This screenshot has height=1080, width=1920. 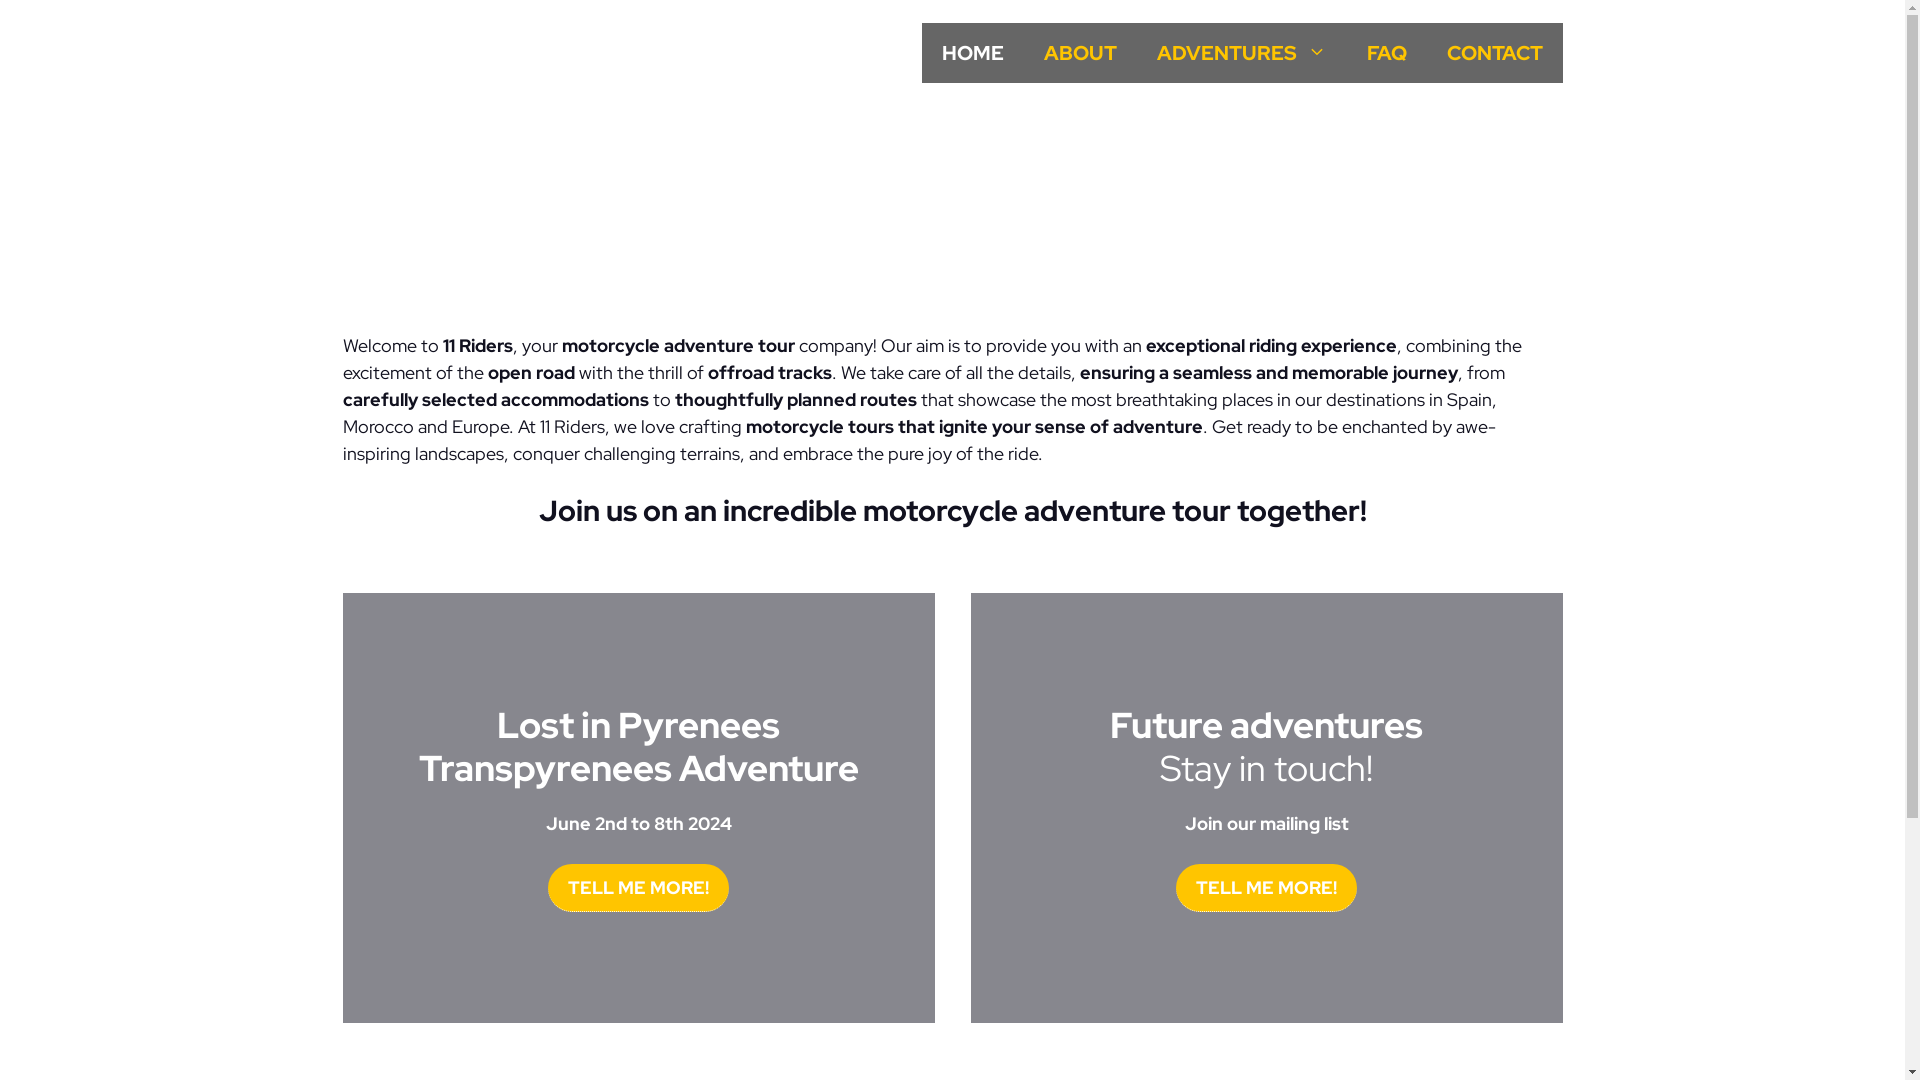 What do you see at coordinates (1241, 53) in the screenshot?
I see `ADVENTURES` at bounding box center [1241, 53].